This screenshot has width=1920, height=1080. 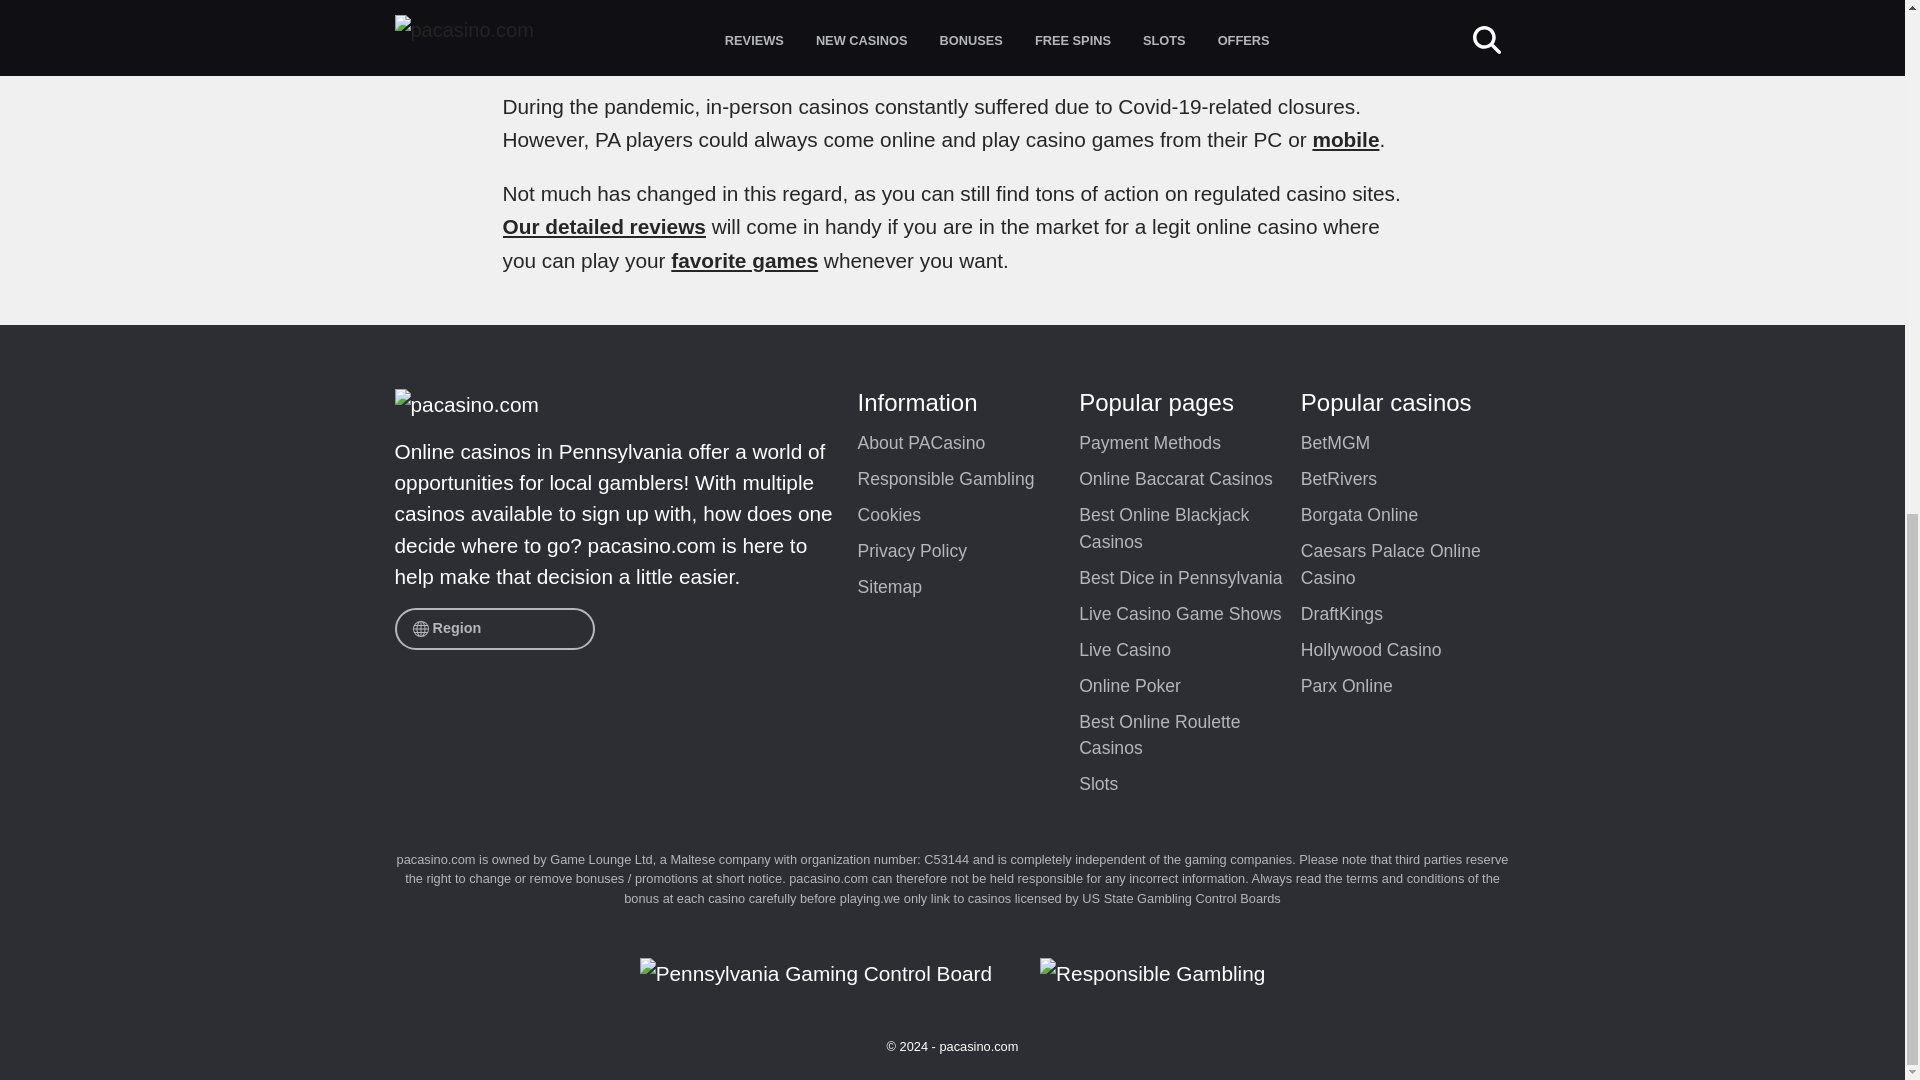 What do you see at coordinates (968, 515) in the screenshot?
I see `Cookies` at bounding box center [968, 515].